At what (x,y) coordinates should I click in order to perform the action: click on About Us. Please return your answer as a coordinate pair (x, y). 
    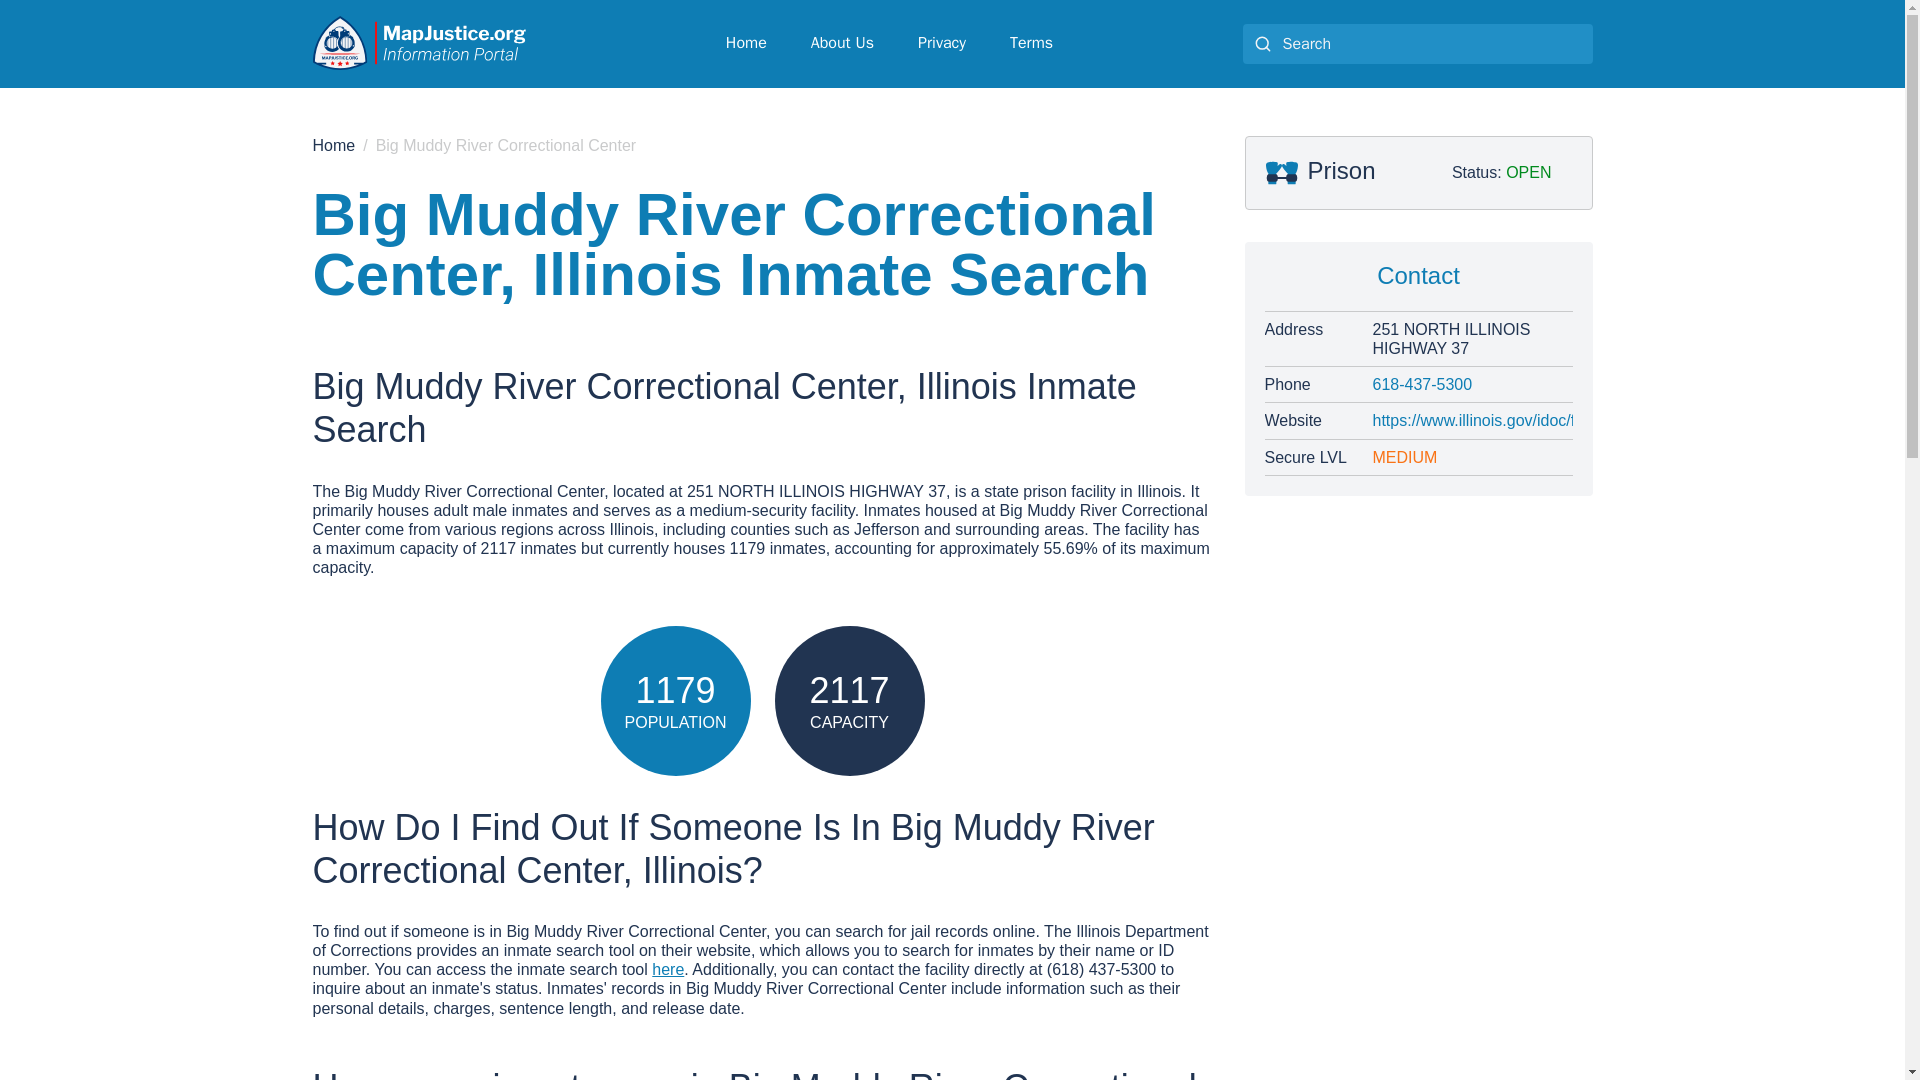
    Looking at the image, I should click on (842, 42).